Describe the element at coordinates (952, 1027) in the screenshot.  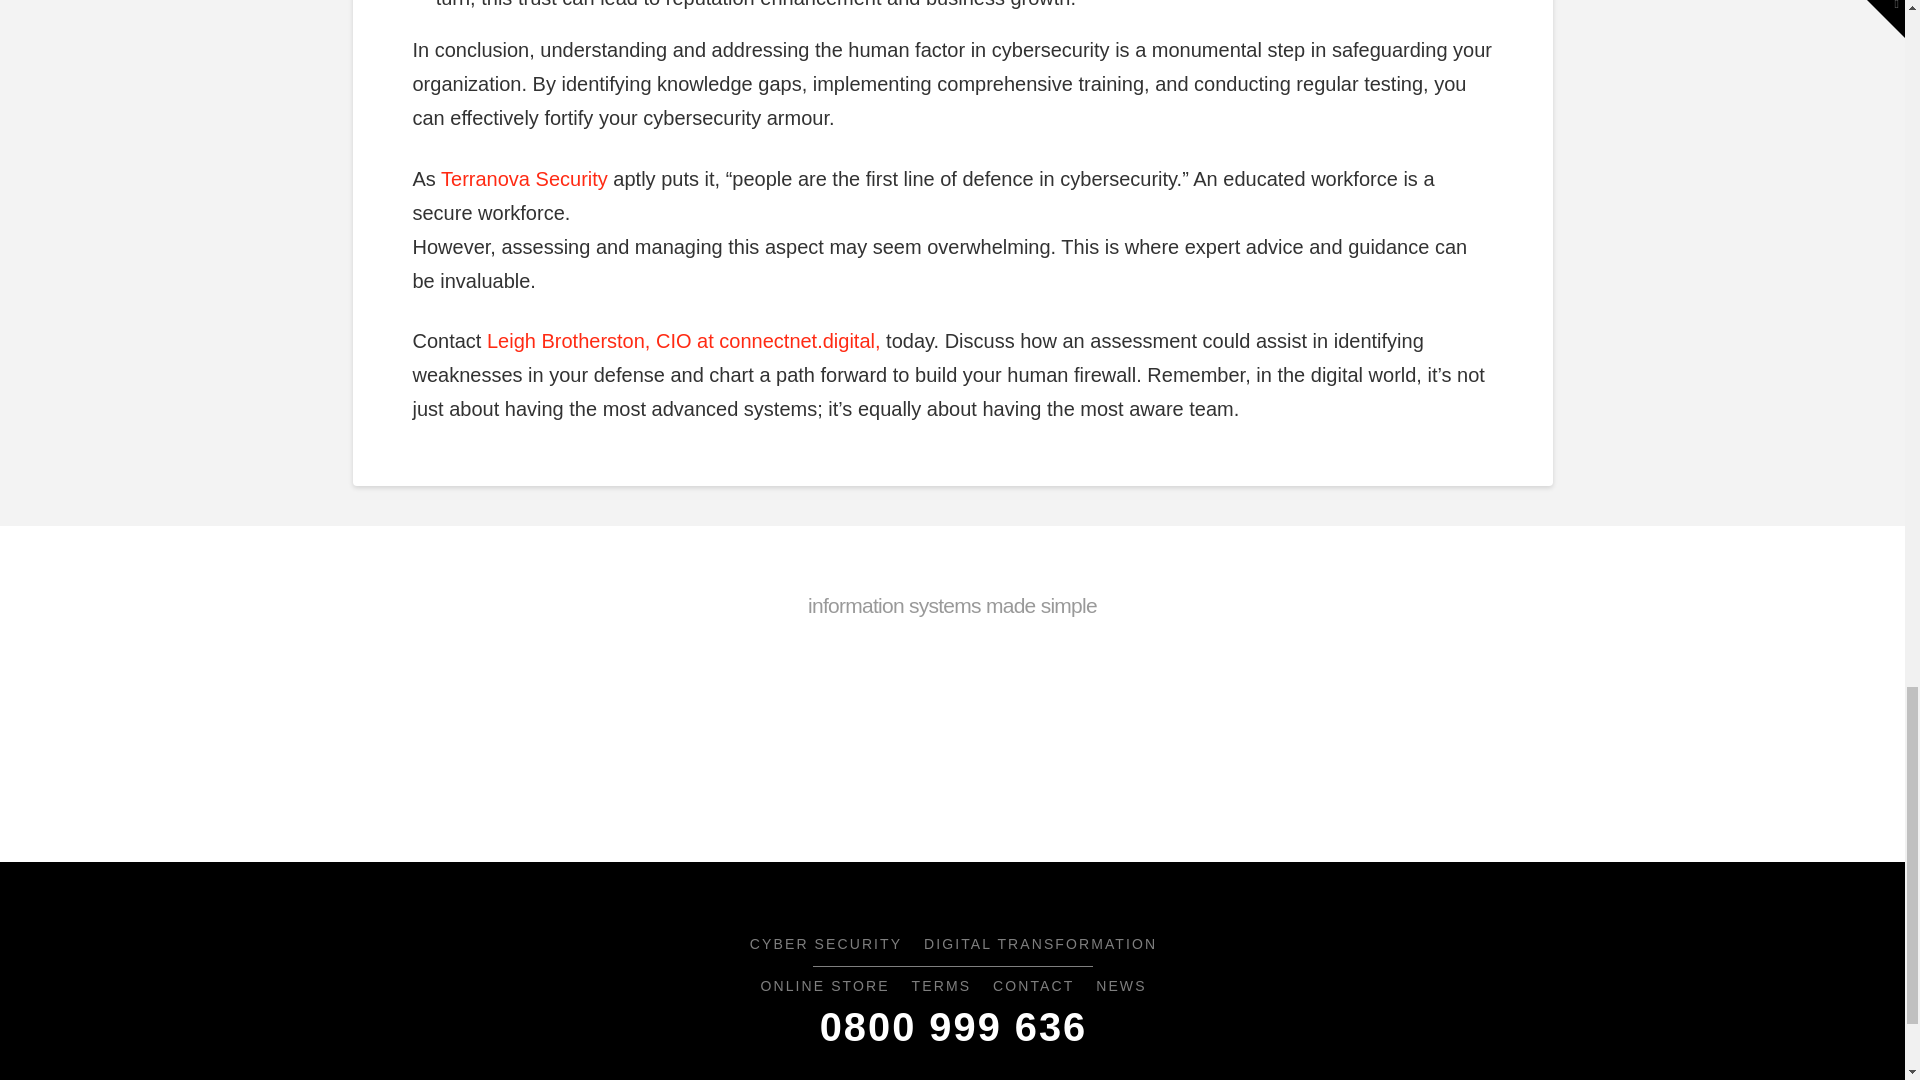
I see `0800 999 636` at that location.